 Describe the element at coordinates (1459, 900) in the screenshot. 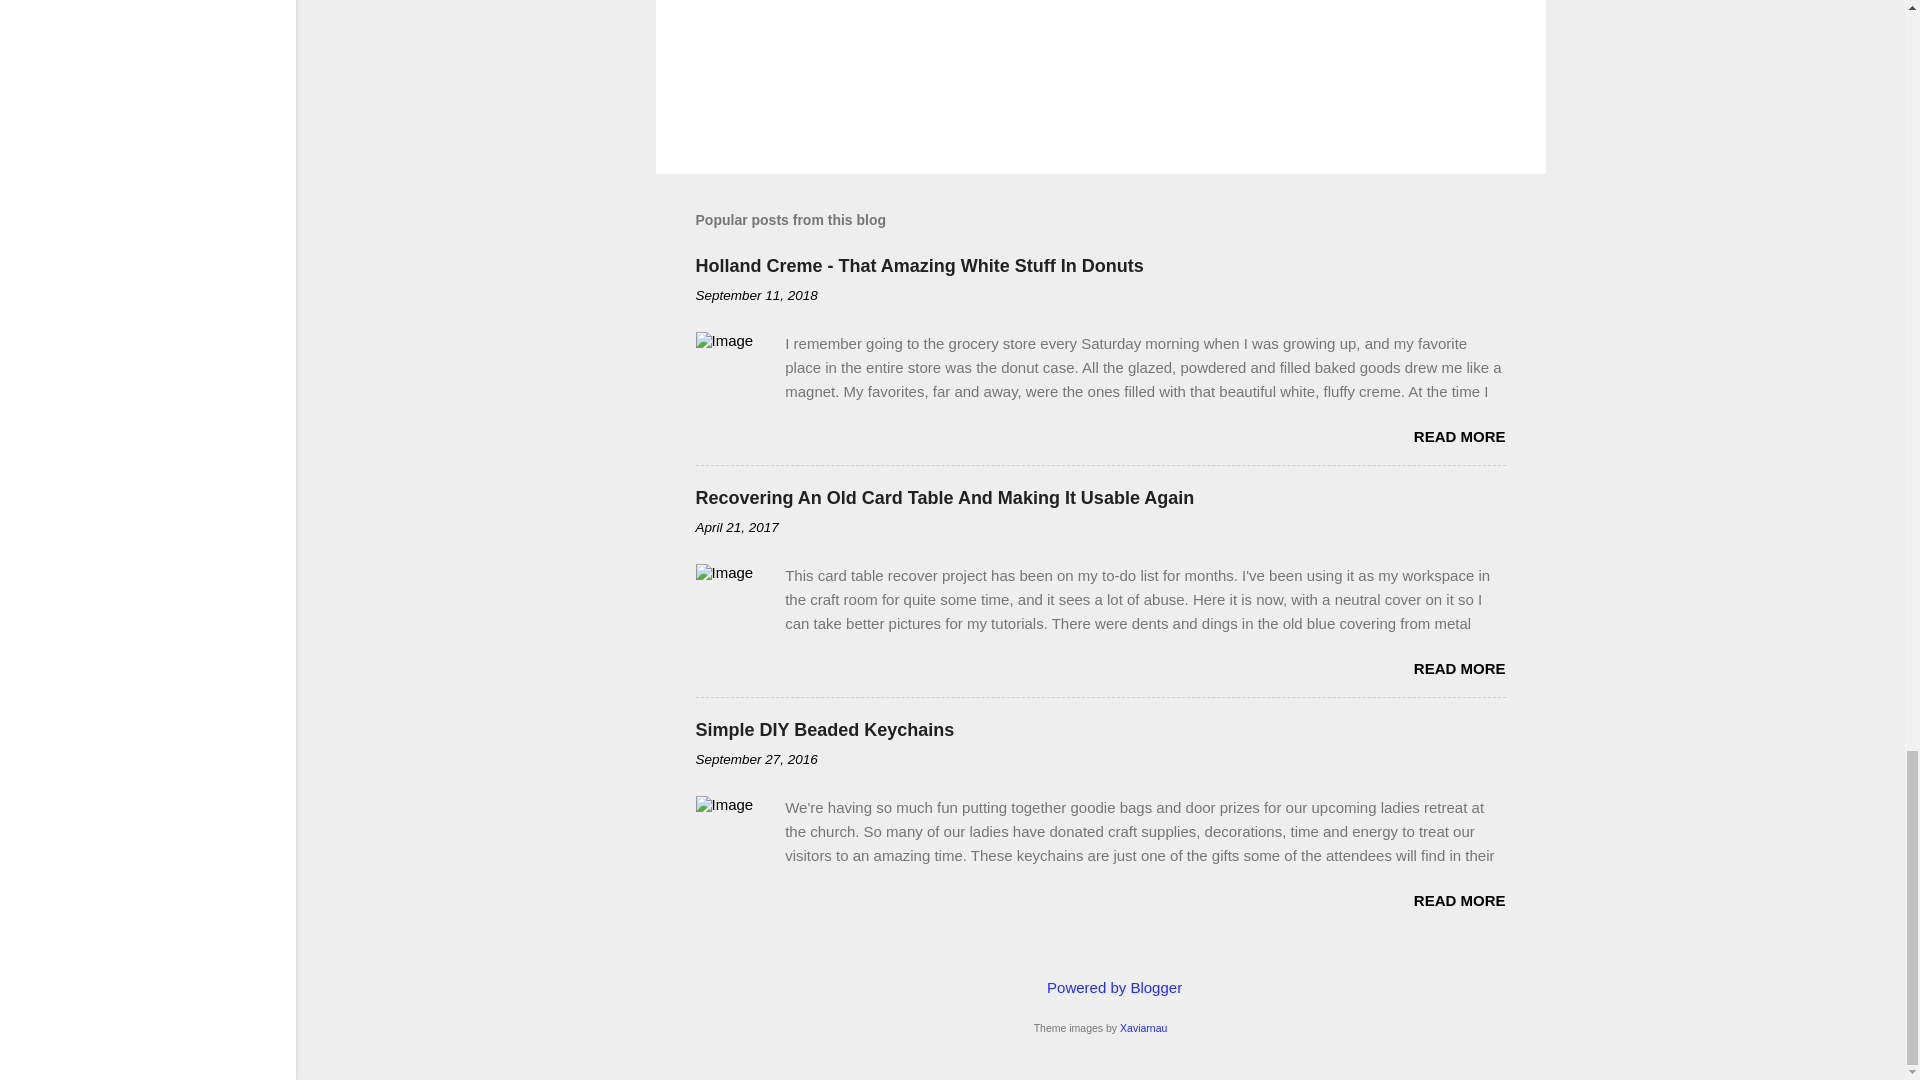

I see `READ MORE` at that location.